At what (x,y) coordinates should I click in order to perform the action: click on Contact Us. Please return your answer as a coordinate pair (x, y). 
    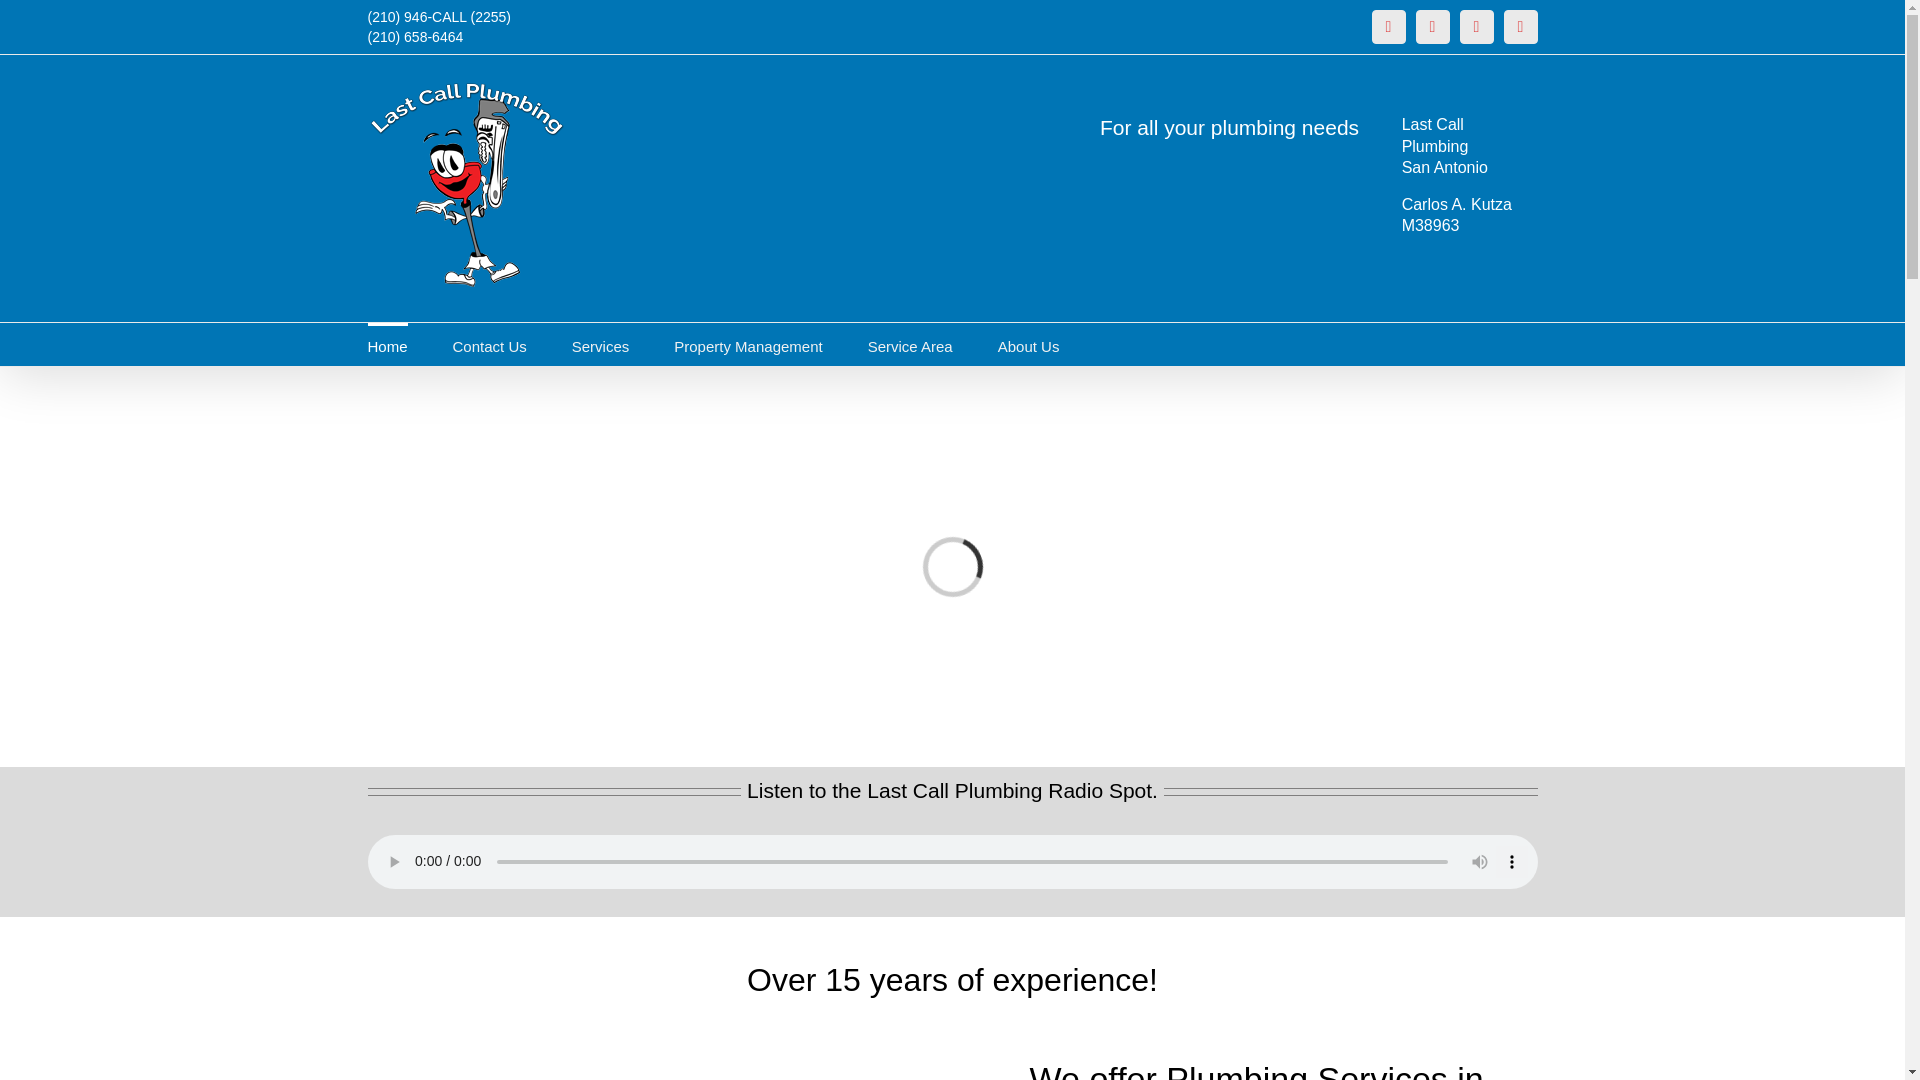
    Looking at the image, I should click on (490, 344).